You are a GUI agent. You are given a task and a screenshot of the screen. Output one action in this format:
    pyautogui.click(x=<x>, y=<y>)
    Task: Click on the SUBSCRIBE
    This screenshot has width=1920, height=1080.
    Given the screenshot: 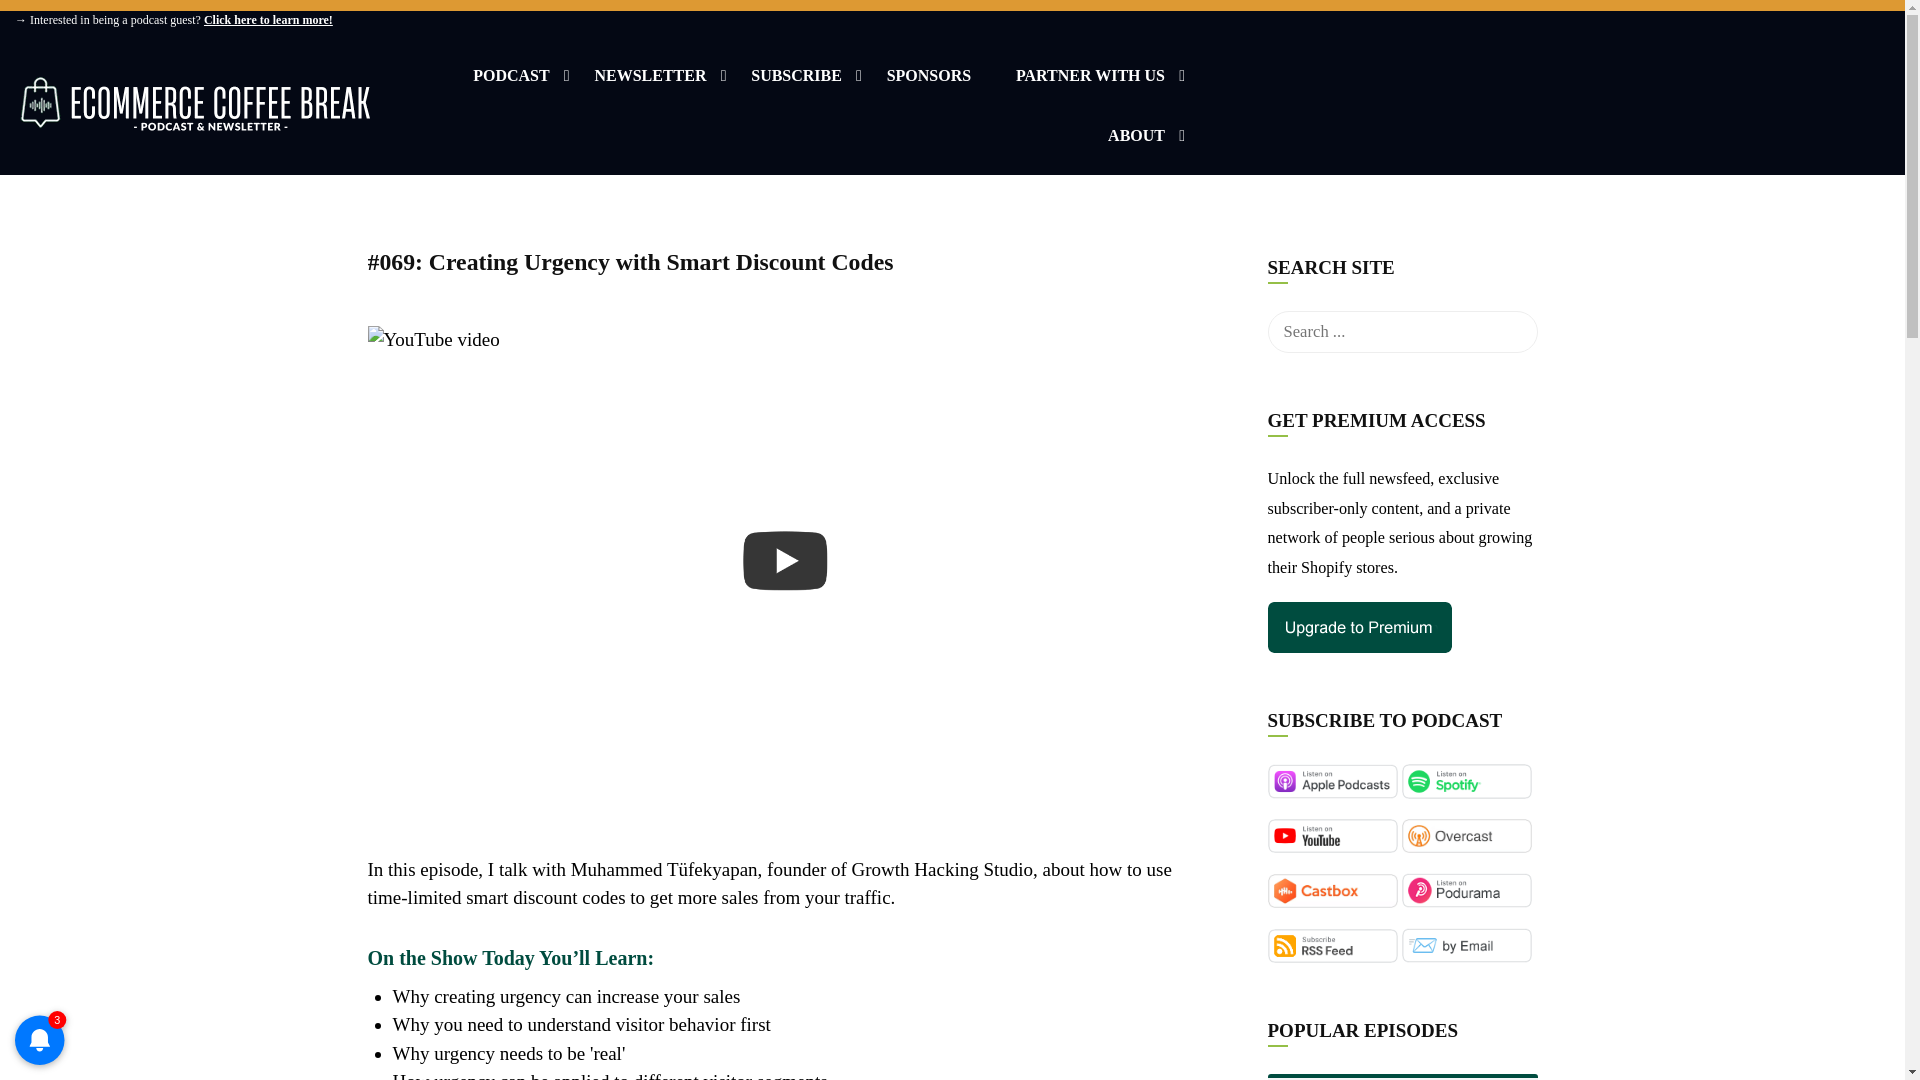 What is the action you would take?
    pyautogui.click(x=796, y=84)
    